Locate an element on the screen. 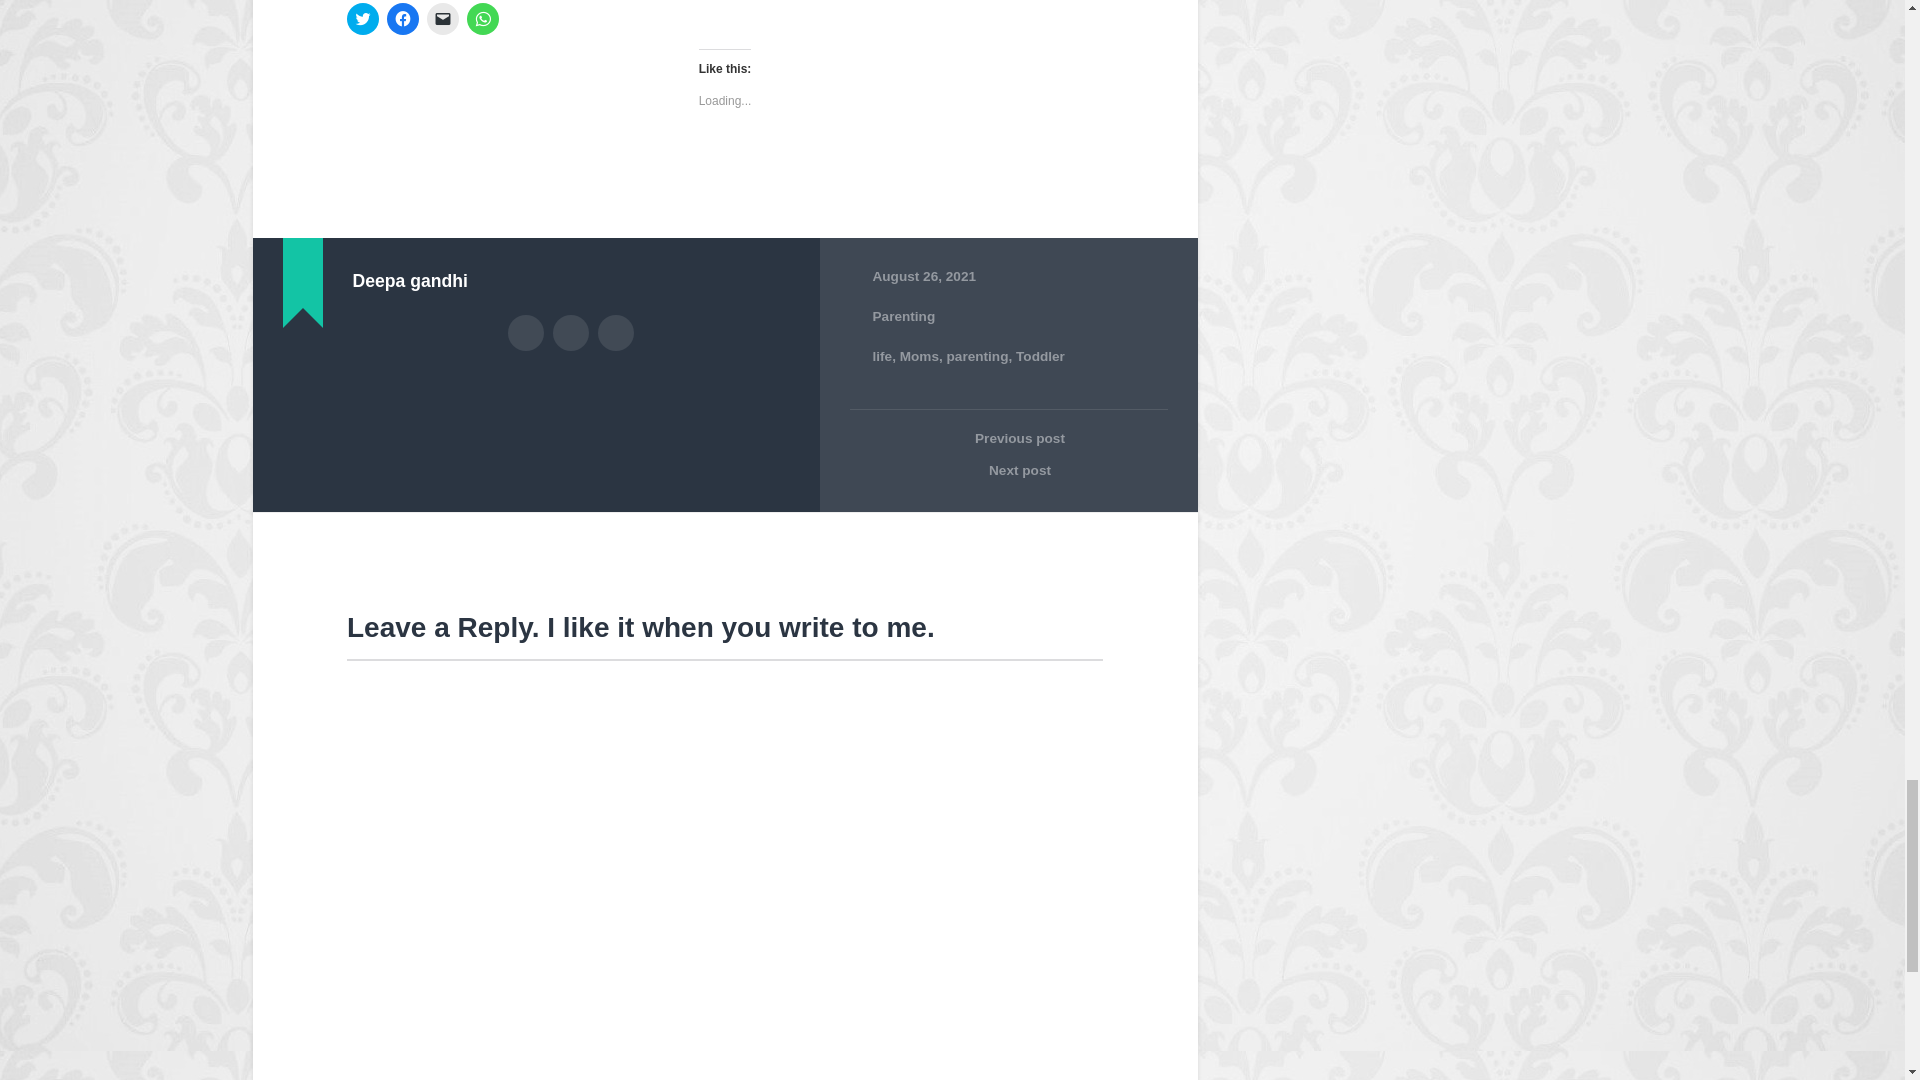 The width and height of the screenshot is (1920, 1080). Click to share on Facebook is located at coordinates (402, 18).